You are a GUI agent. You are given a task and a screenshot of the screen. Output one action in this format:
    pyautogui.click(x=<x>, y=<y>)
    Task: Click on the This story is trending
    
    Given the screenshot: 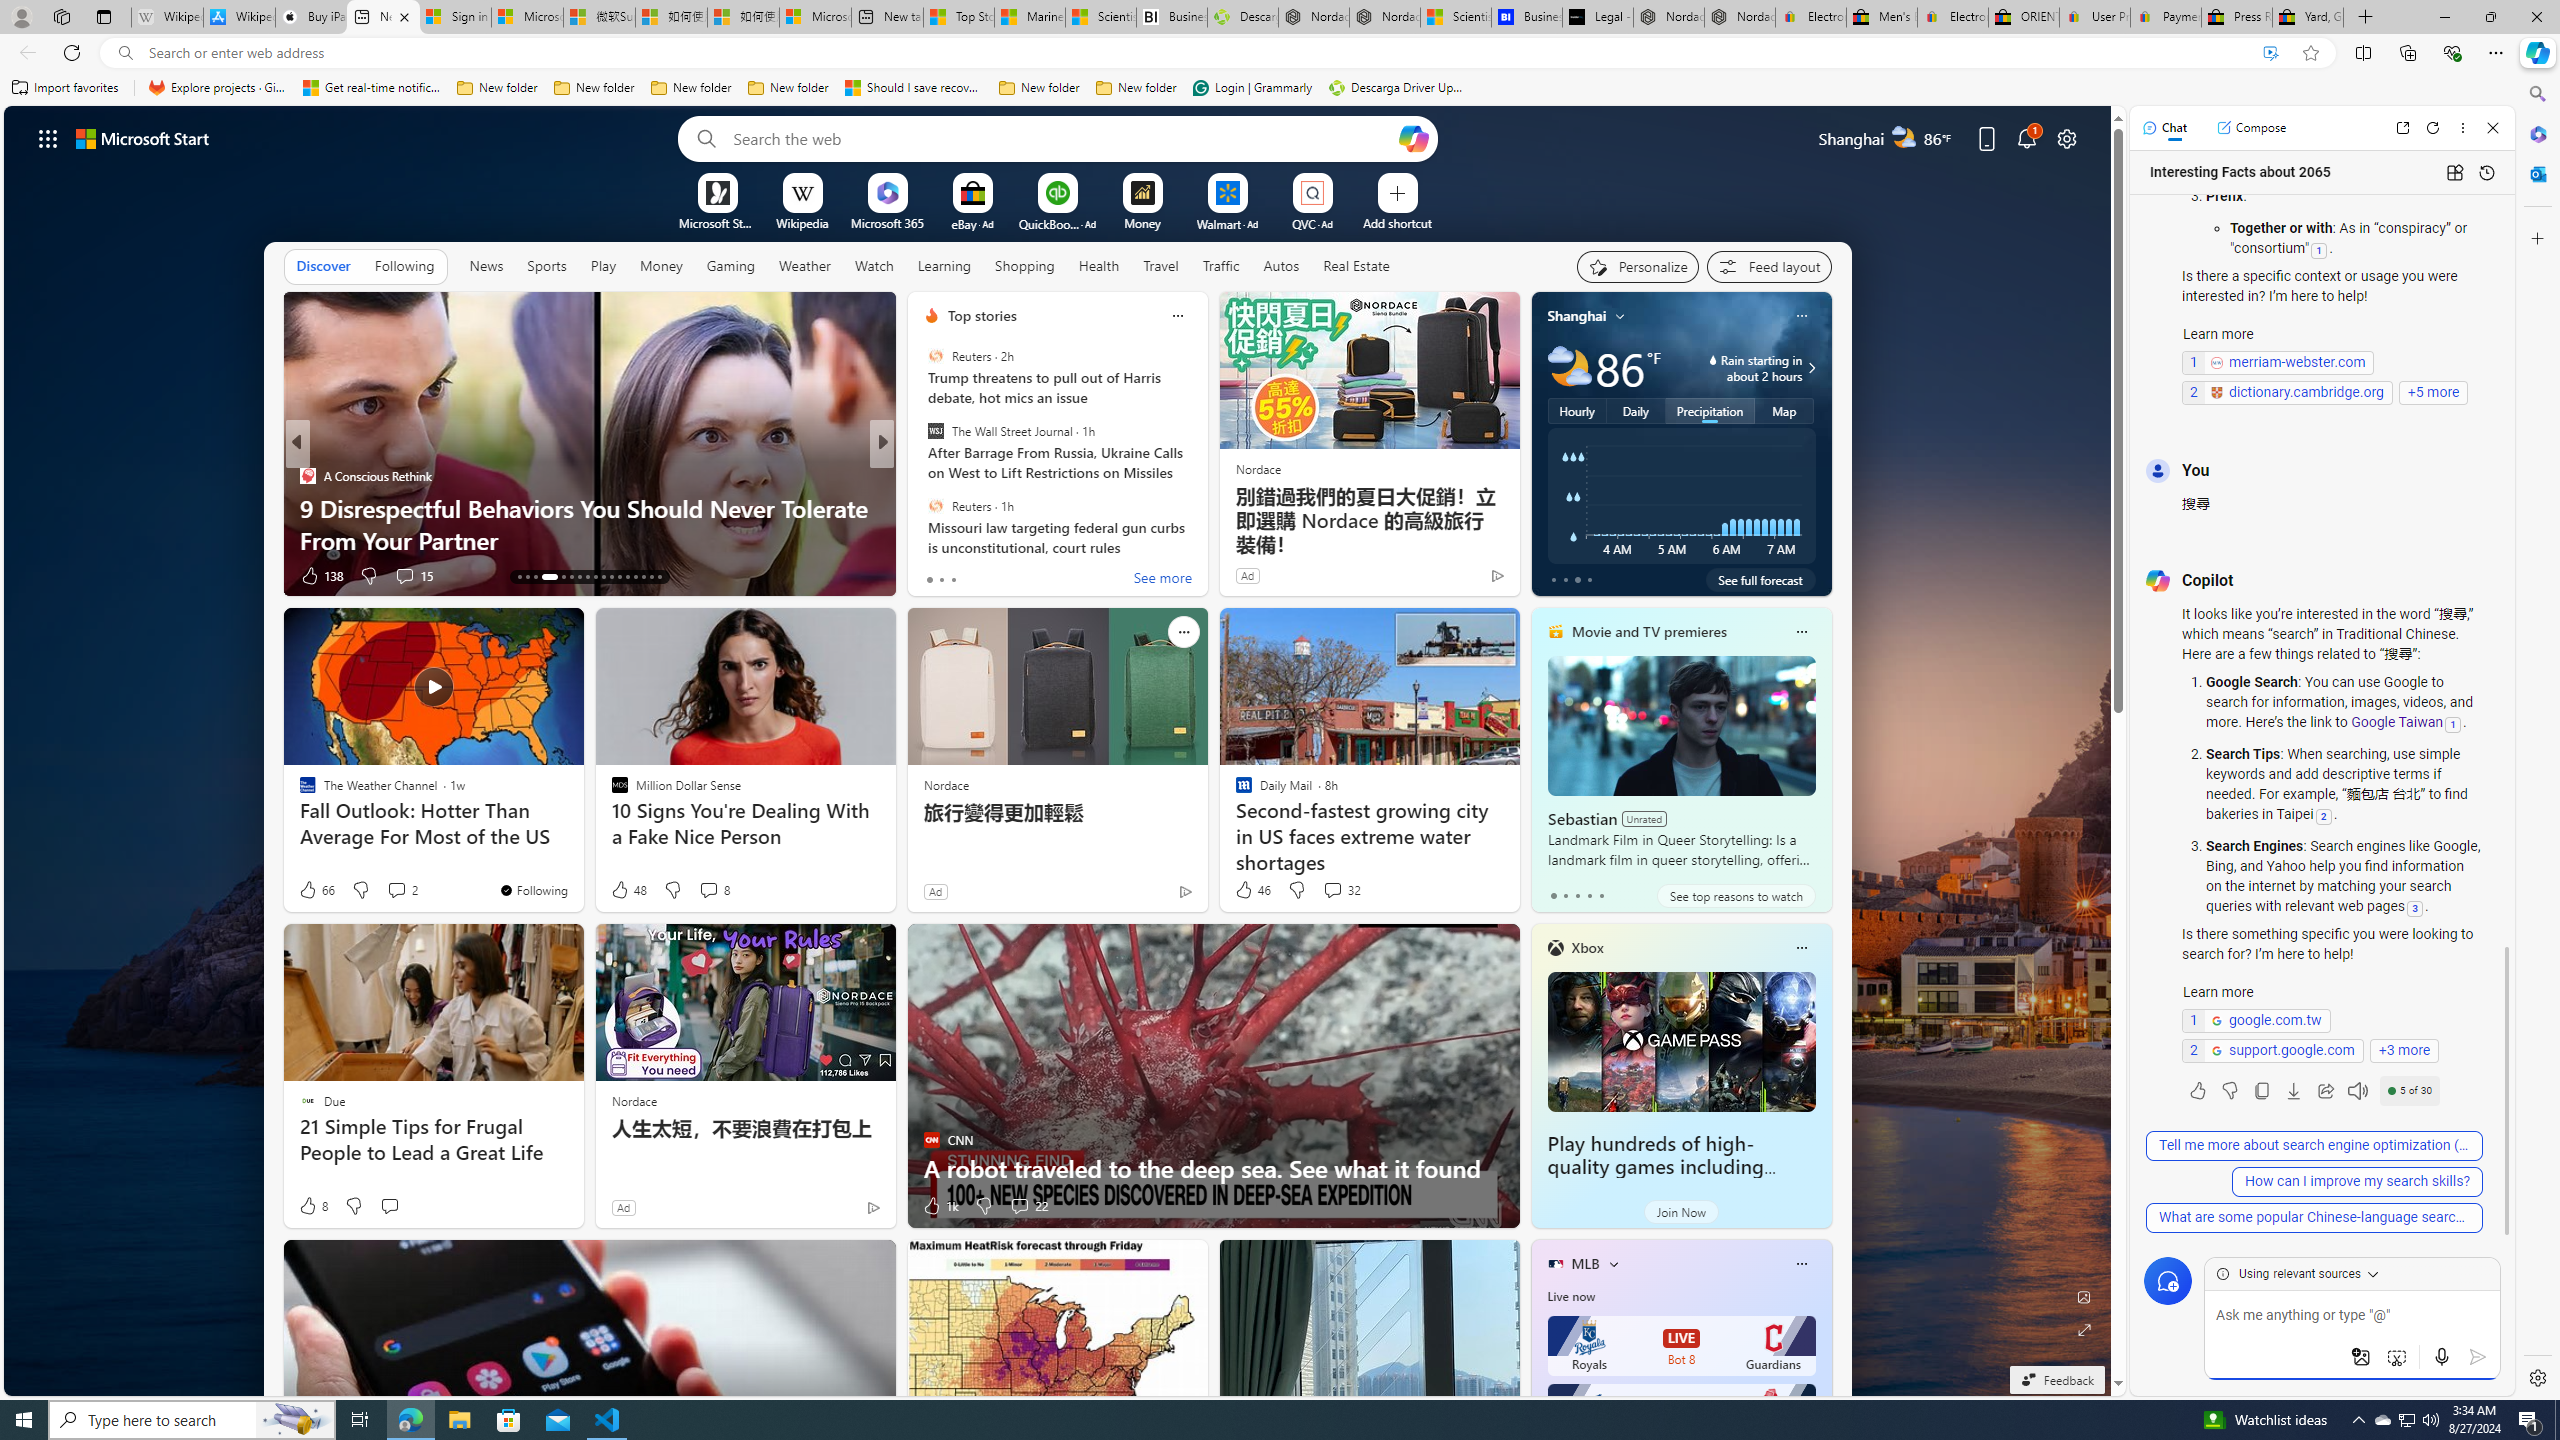 What is the action you would take?
    pyautogui.click(x=1458, y=580)
    